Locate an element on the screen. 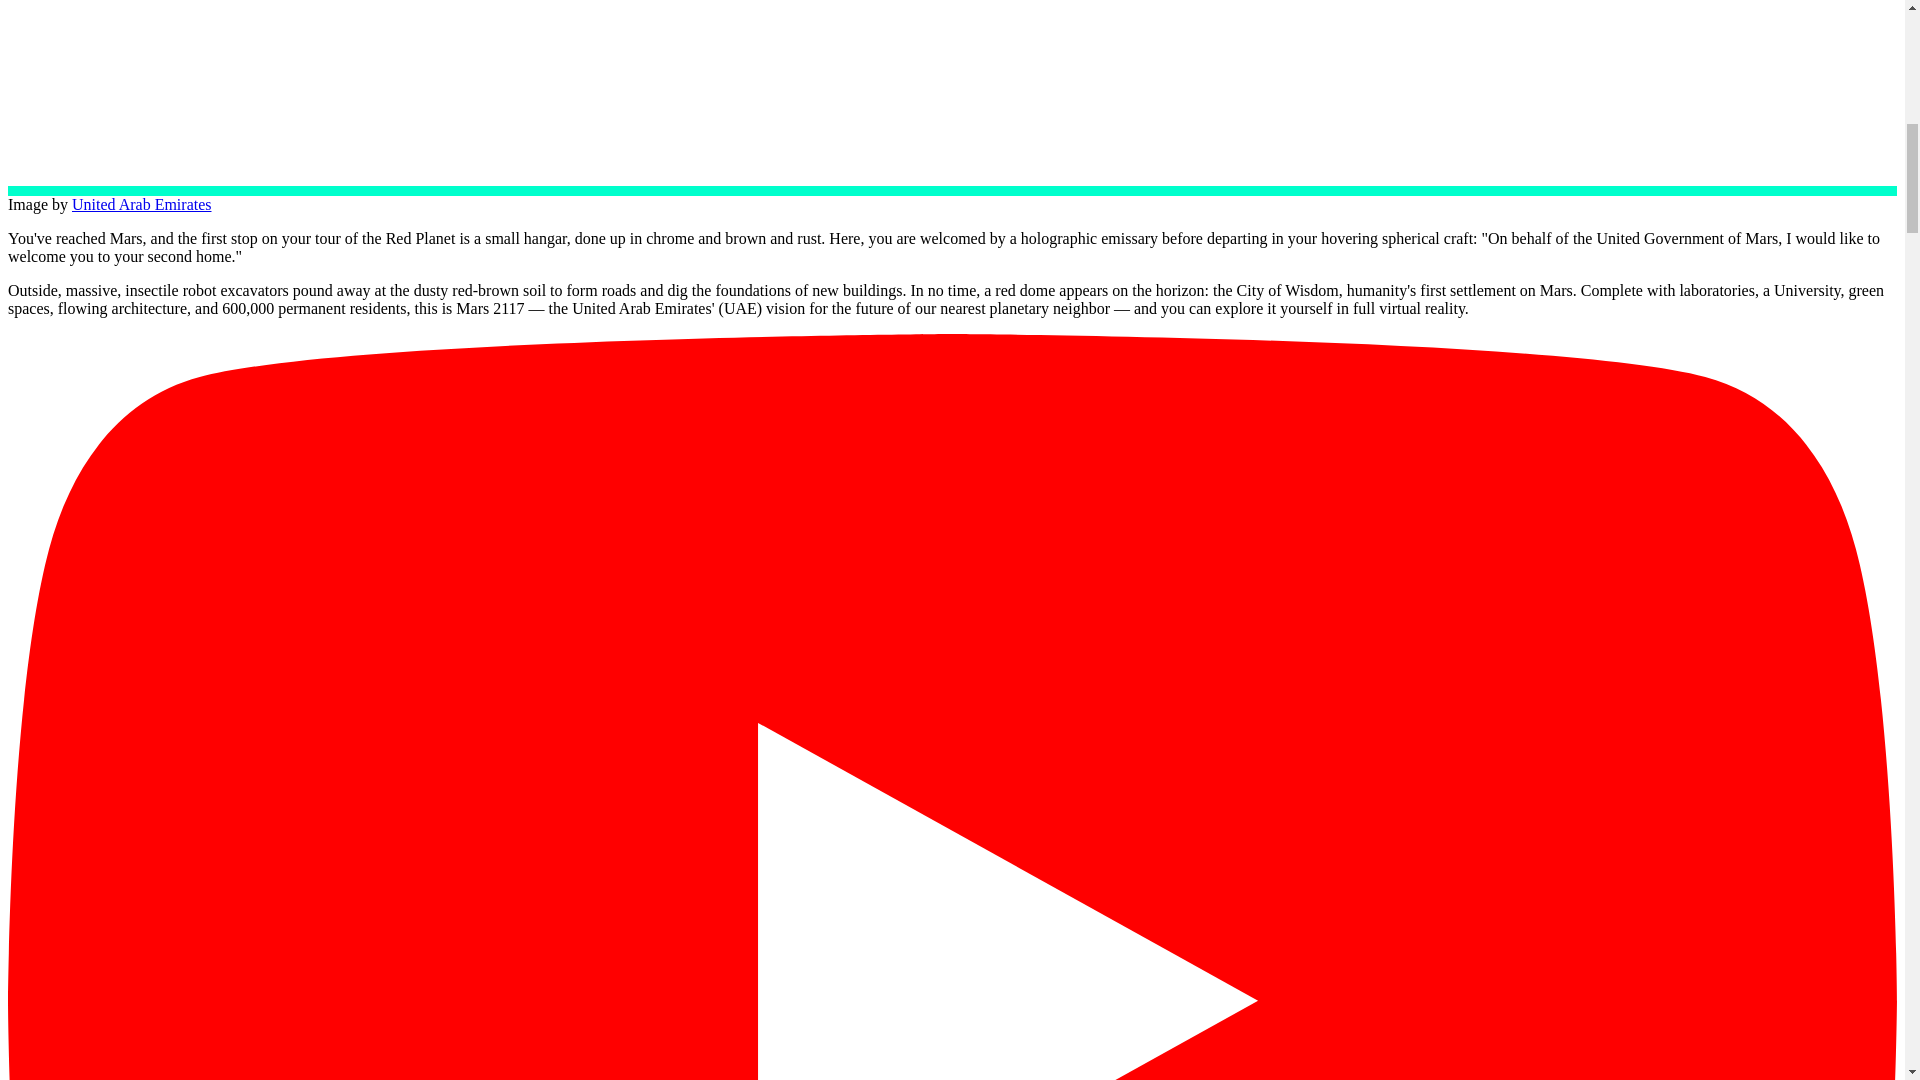  United Arab Emirates is located at coordinates (142, 204).